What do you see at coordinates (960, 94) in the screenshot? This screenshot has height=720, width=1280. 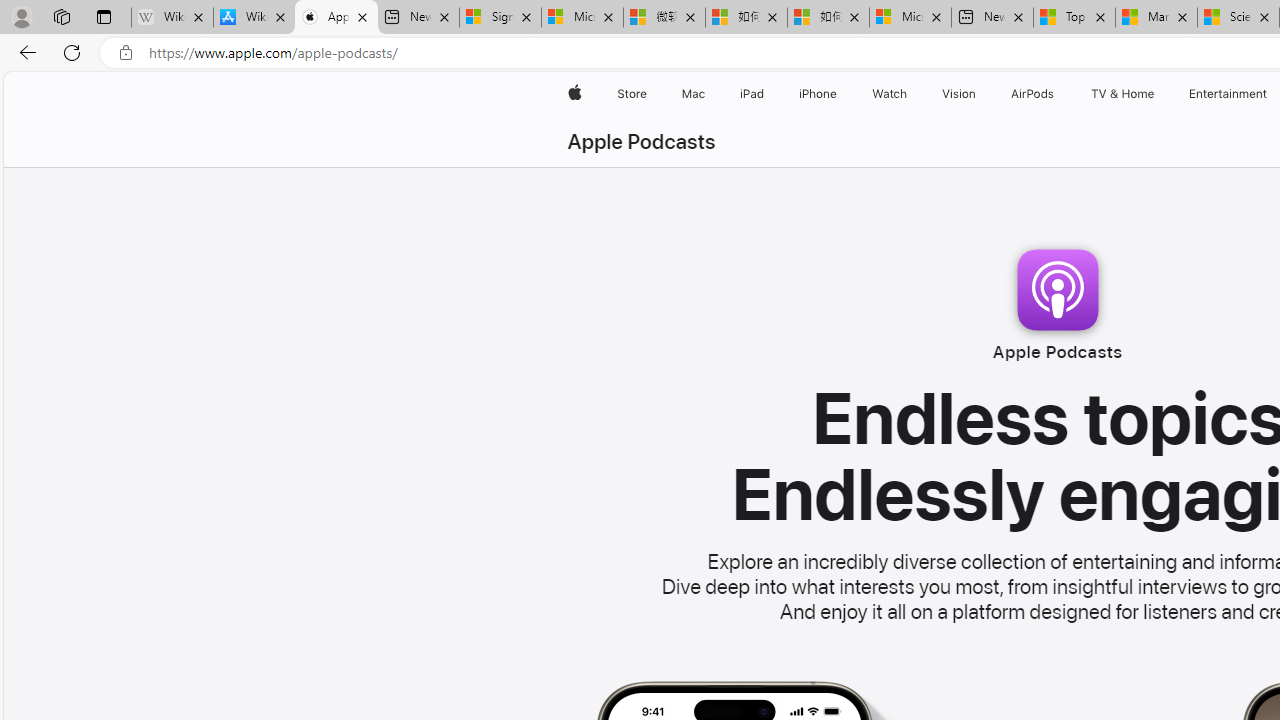 I see `Vision` at bounding box center [960, 94].